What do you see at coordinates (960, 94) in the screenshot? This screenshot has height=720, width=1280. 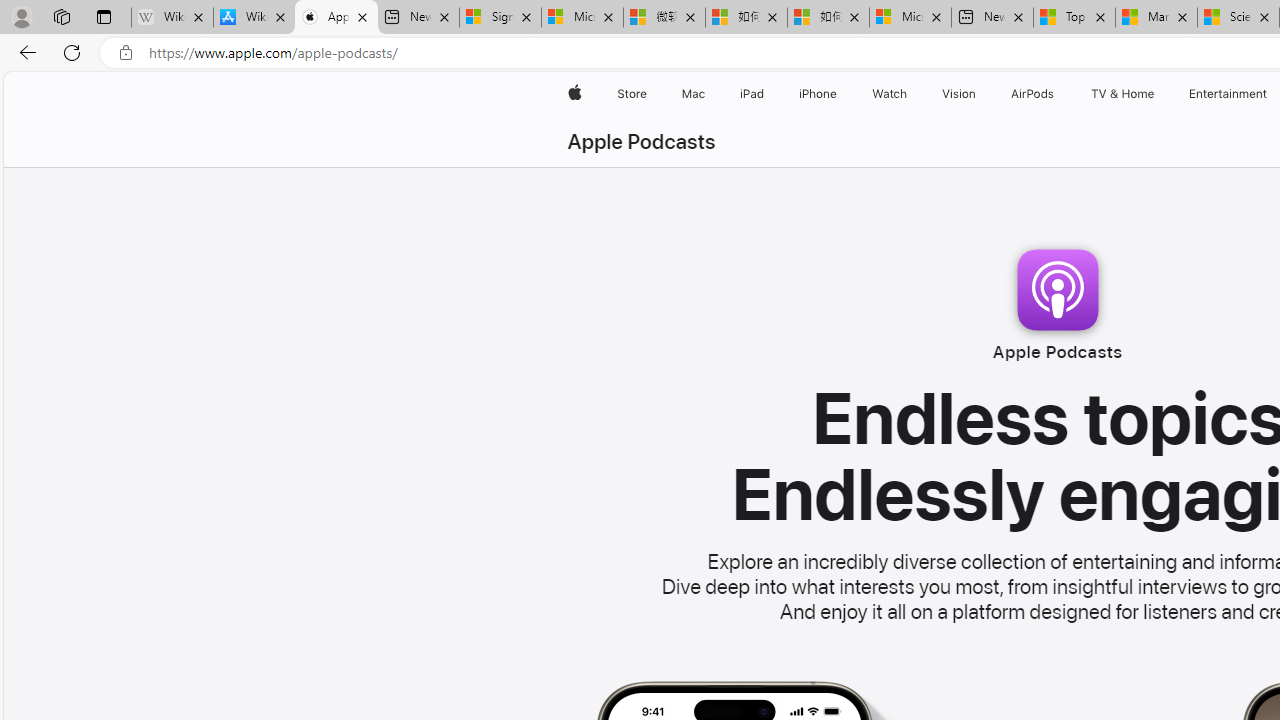 I see `Vision` at bounding box center [960, 94].